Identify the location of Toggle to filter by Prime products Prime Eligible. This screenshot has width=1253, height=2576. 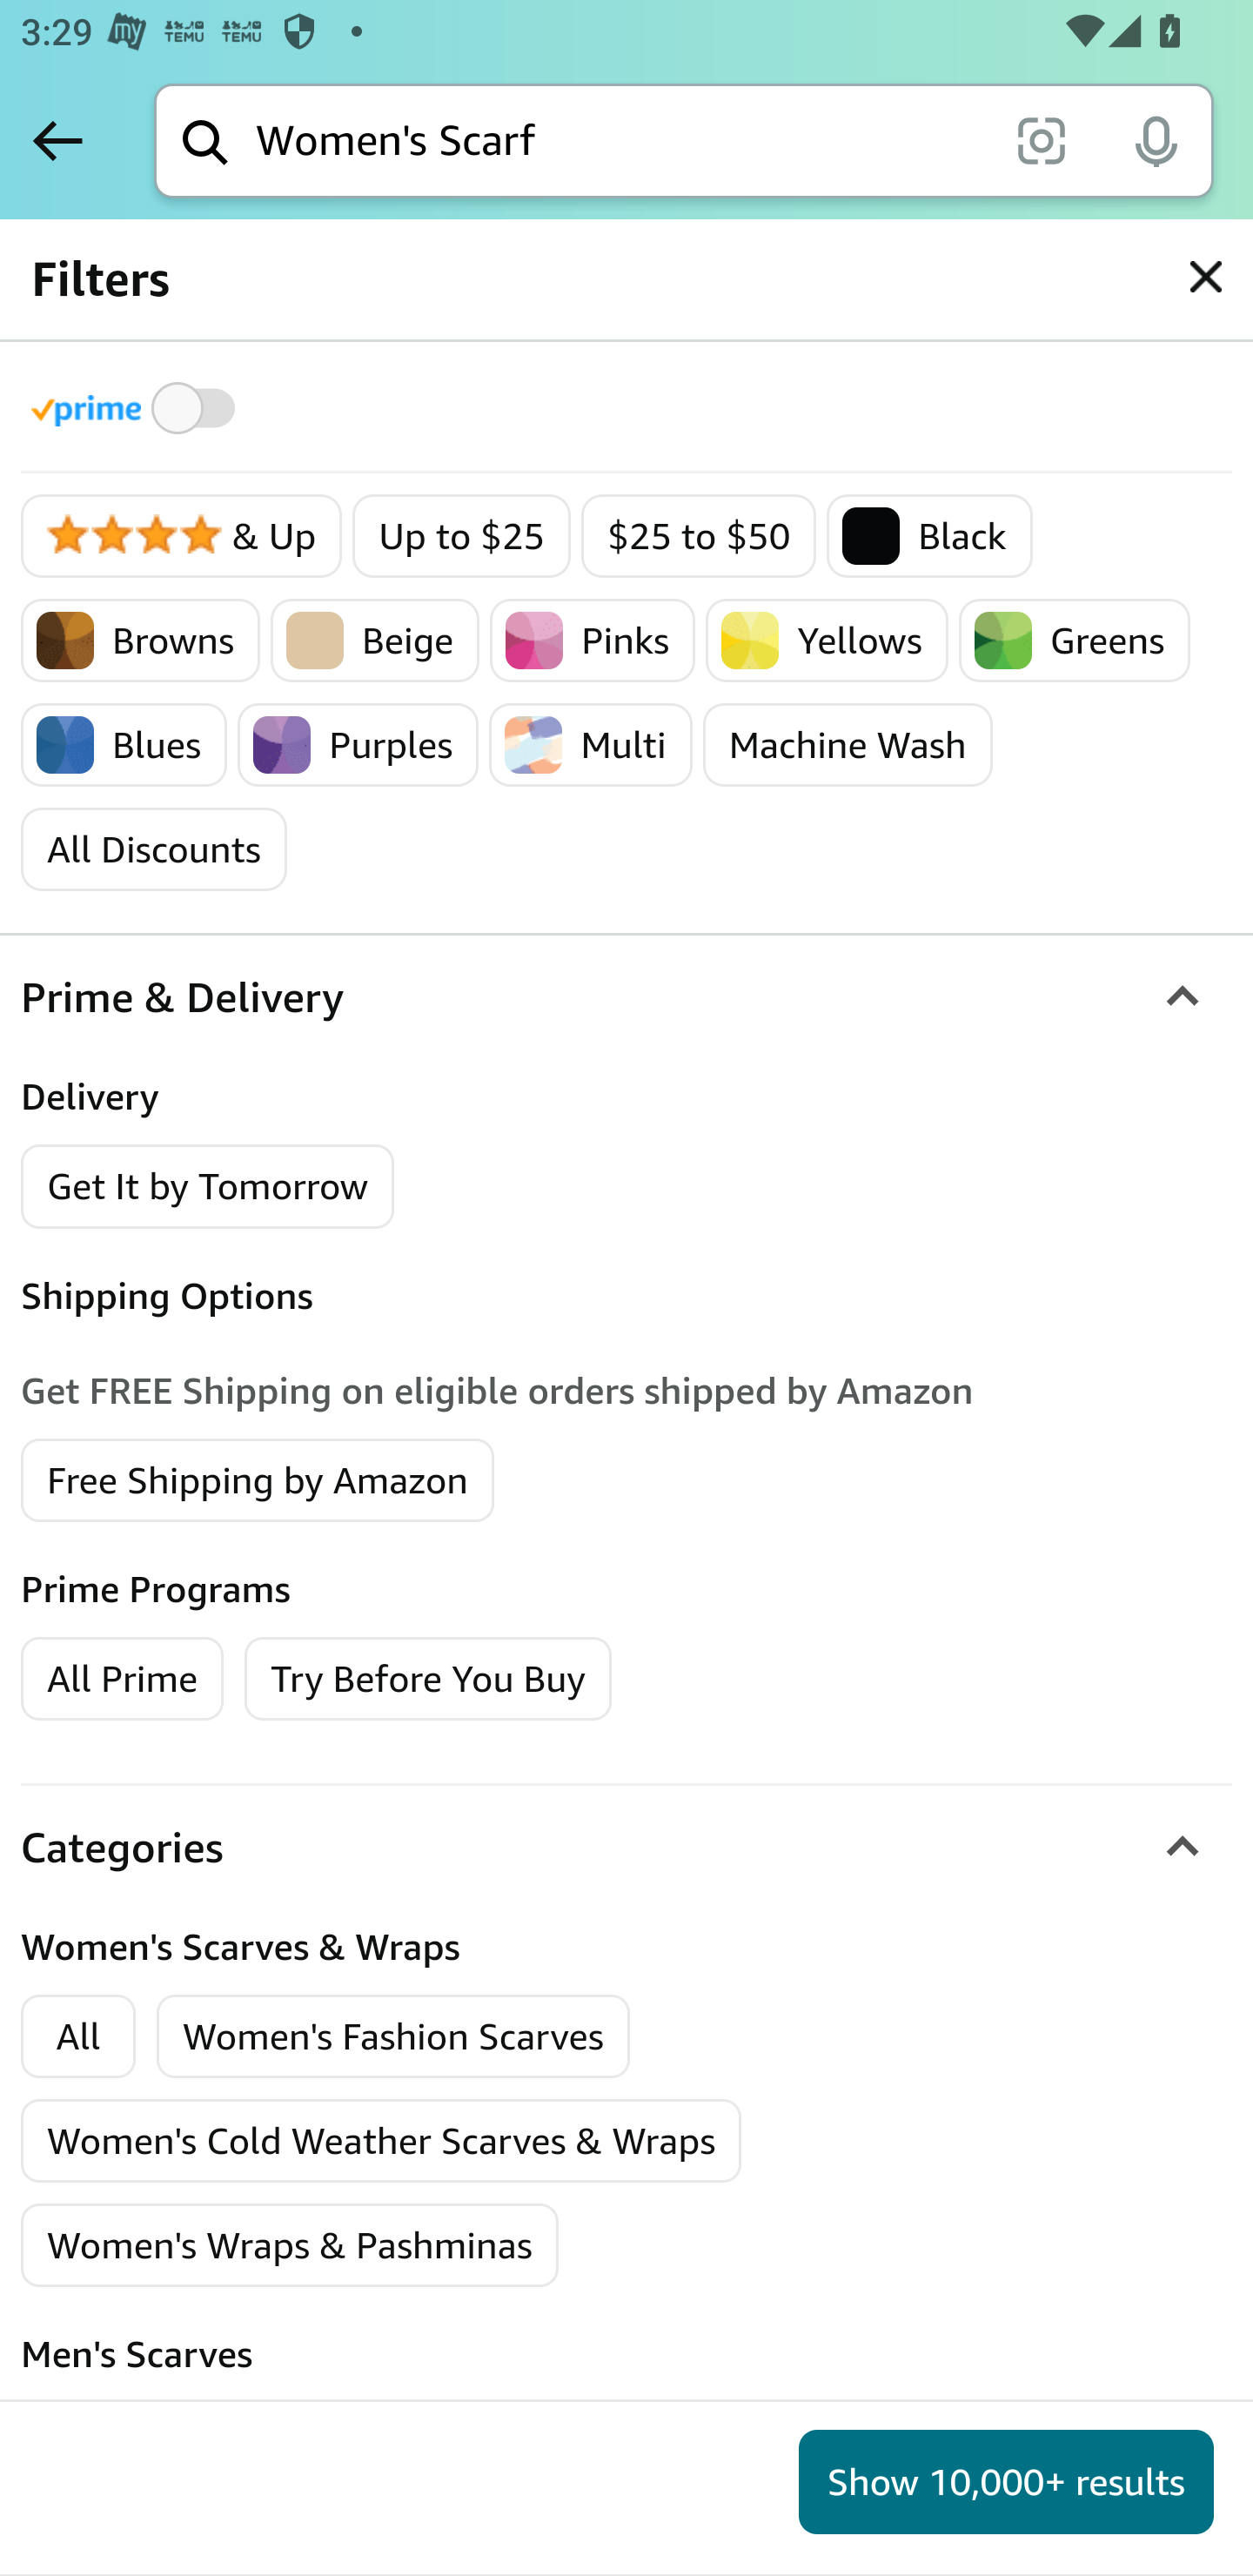
(137, 407).